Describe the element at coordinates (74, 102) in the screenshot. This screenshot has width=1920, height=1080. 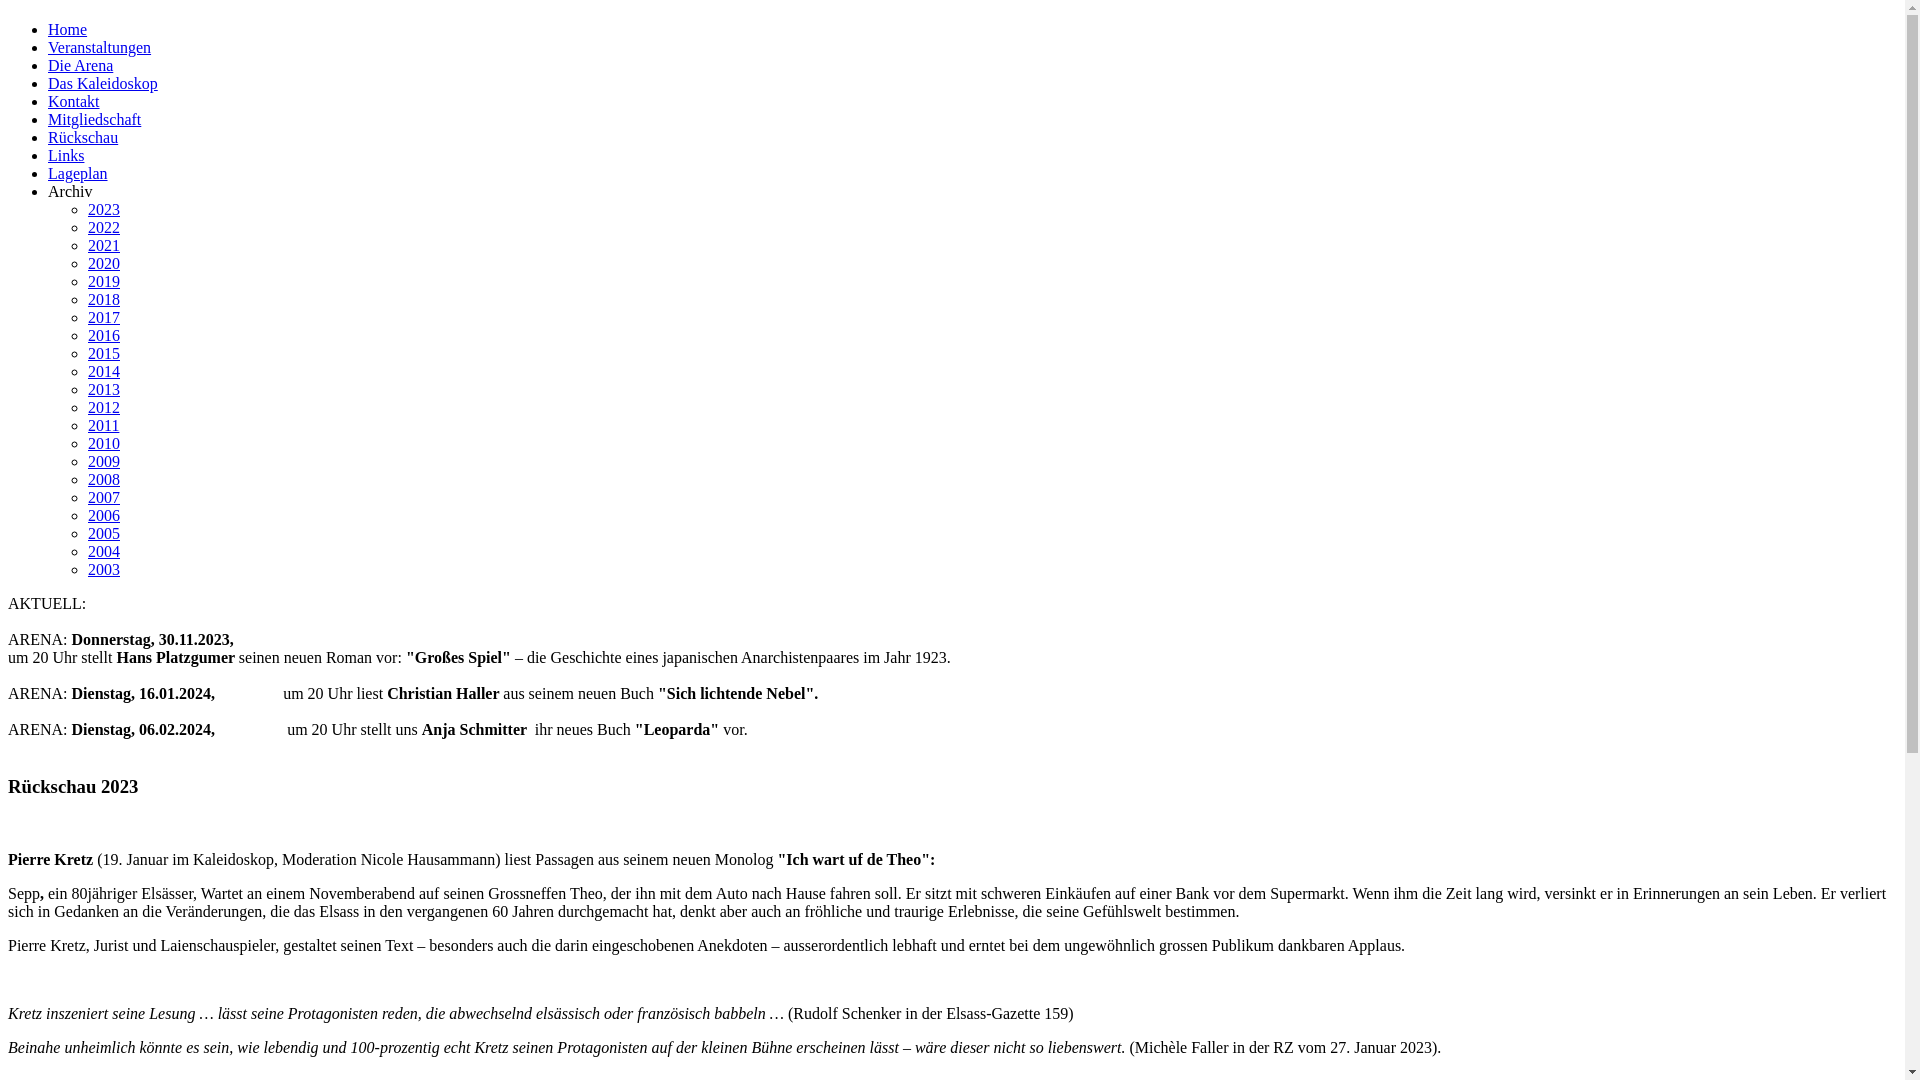
I see `Kontakt` at that location.